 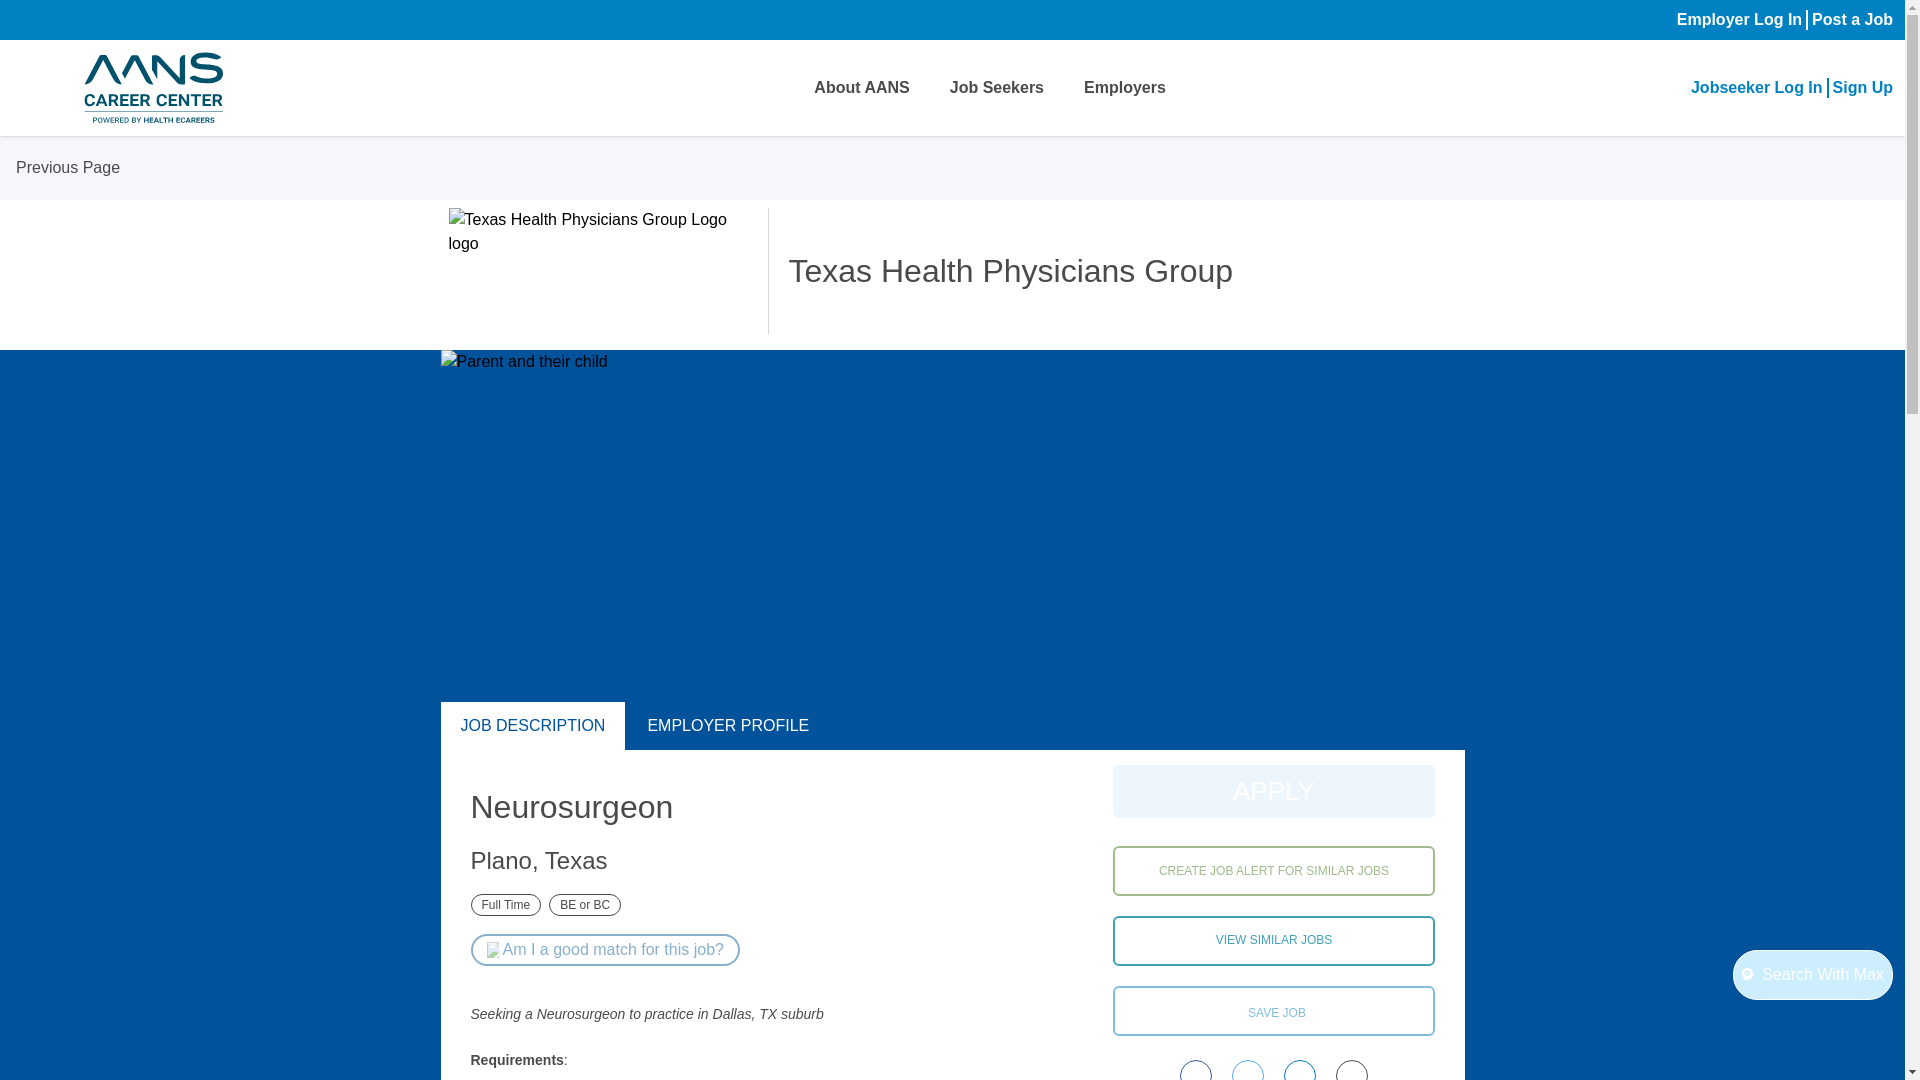 What do you see at coordinates (861, 88) in the screenshot?
I see `About AANS` at bounding box center [861, 88].